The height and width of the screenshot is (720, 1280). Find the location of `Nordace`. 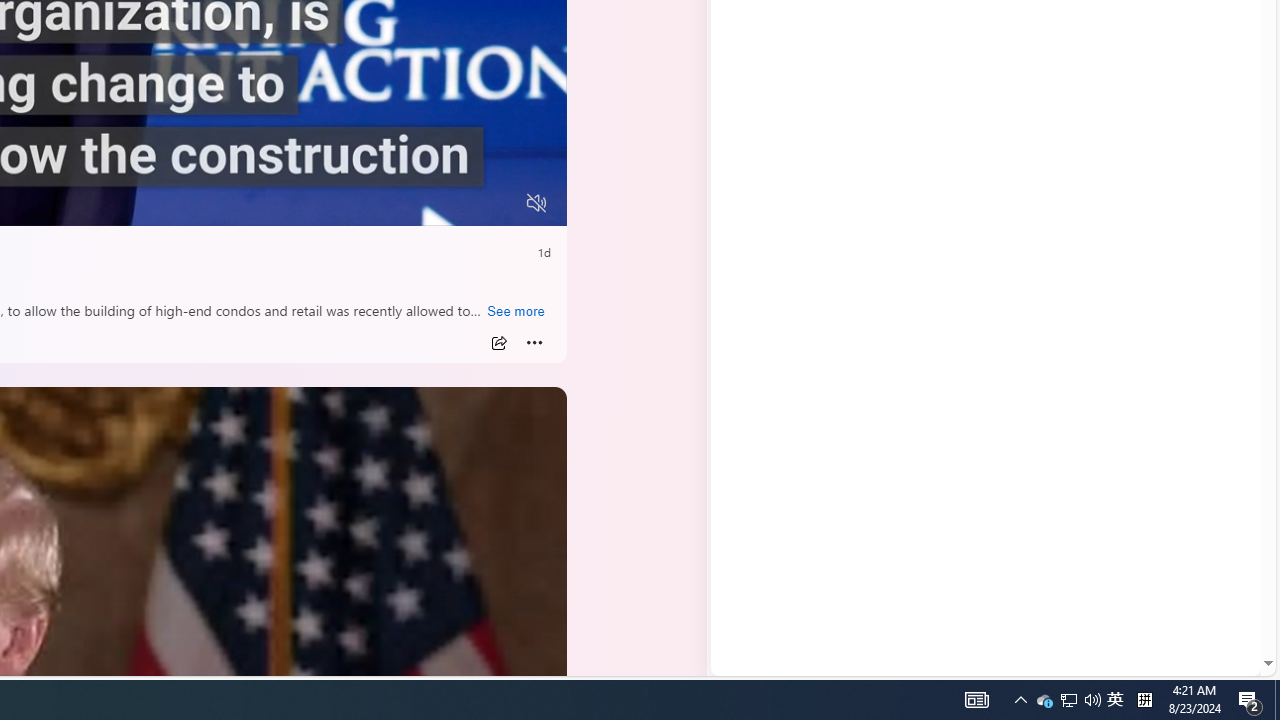

Nordace is located at coordinates (798, 338).